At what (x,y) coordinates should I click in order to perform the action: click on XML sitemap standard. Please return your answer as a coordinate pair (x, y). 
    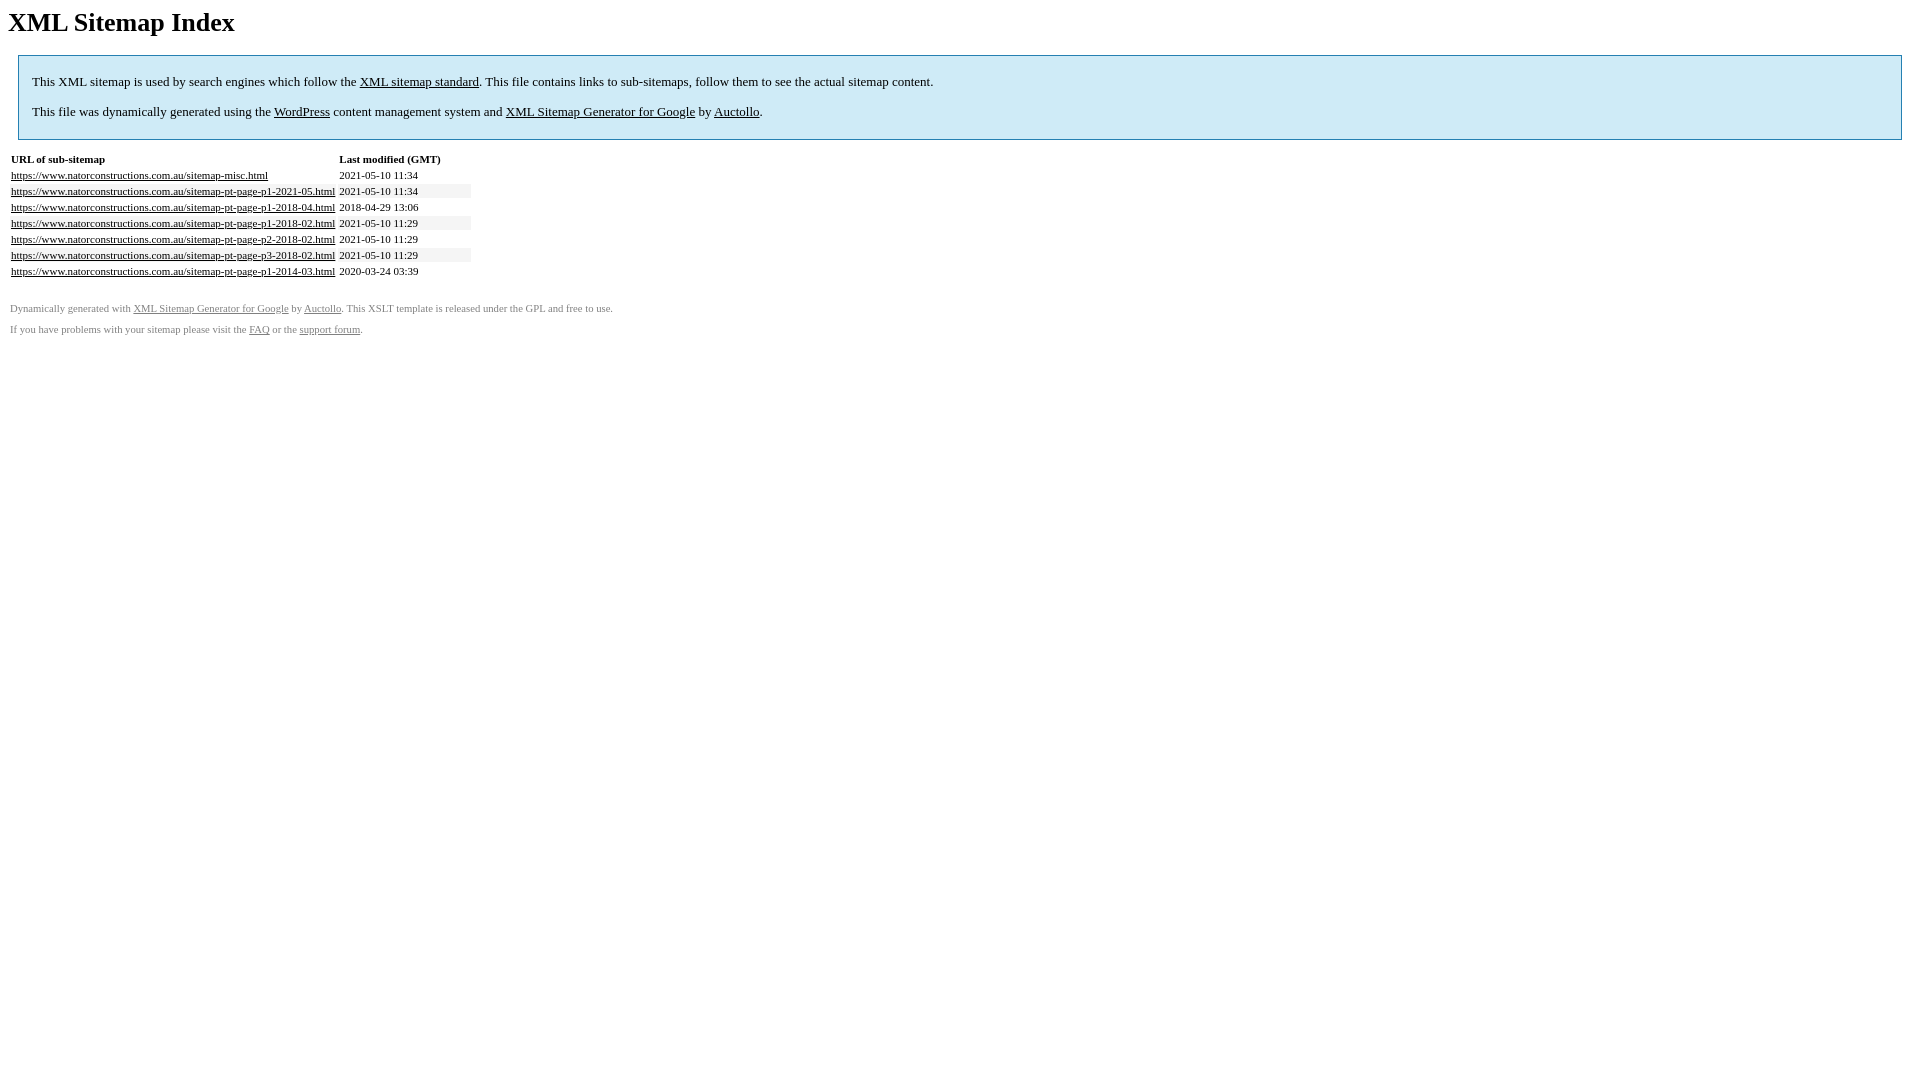
    Looking at the image, I should click on (420, 82).